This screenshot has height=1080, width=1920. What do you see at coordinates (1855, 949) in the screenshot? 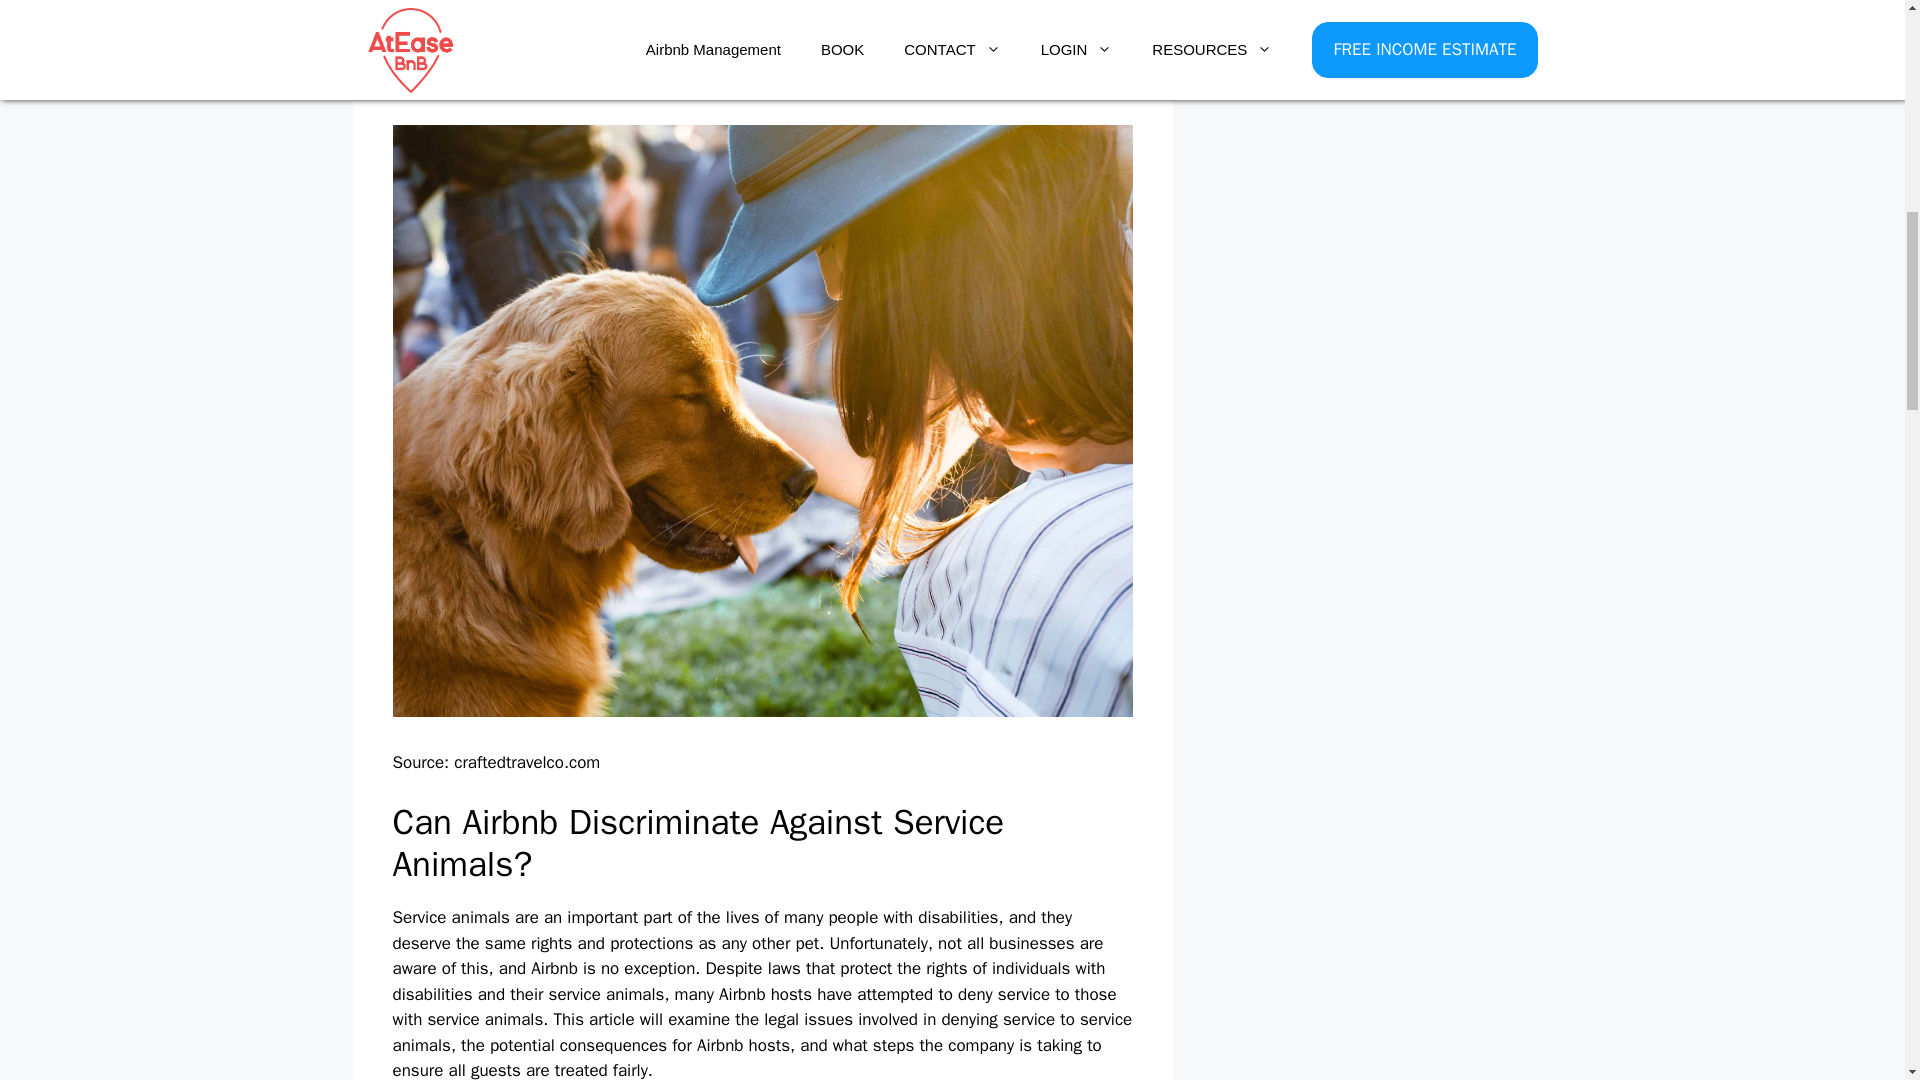
I see `Scroll back to top` at bounding box center [1855, 949].